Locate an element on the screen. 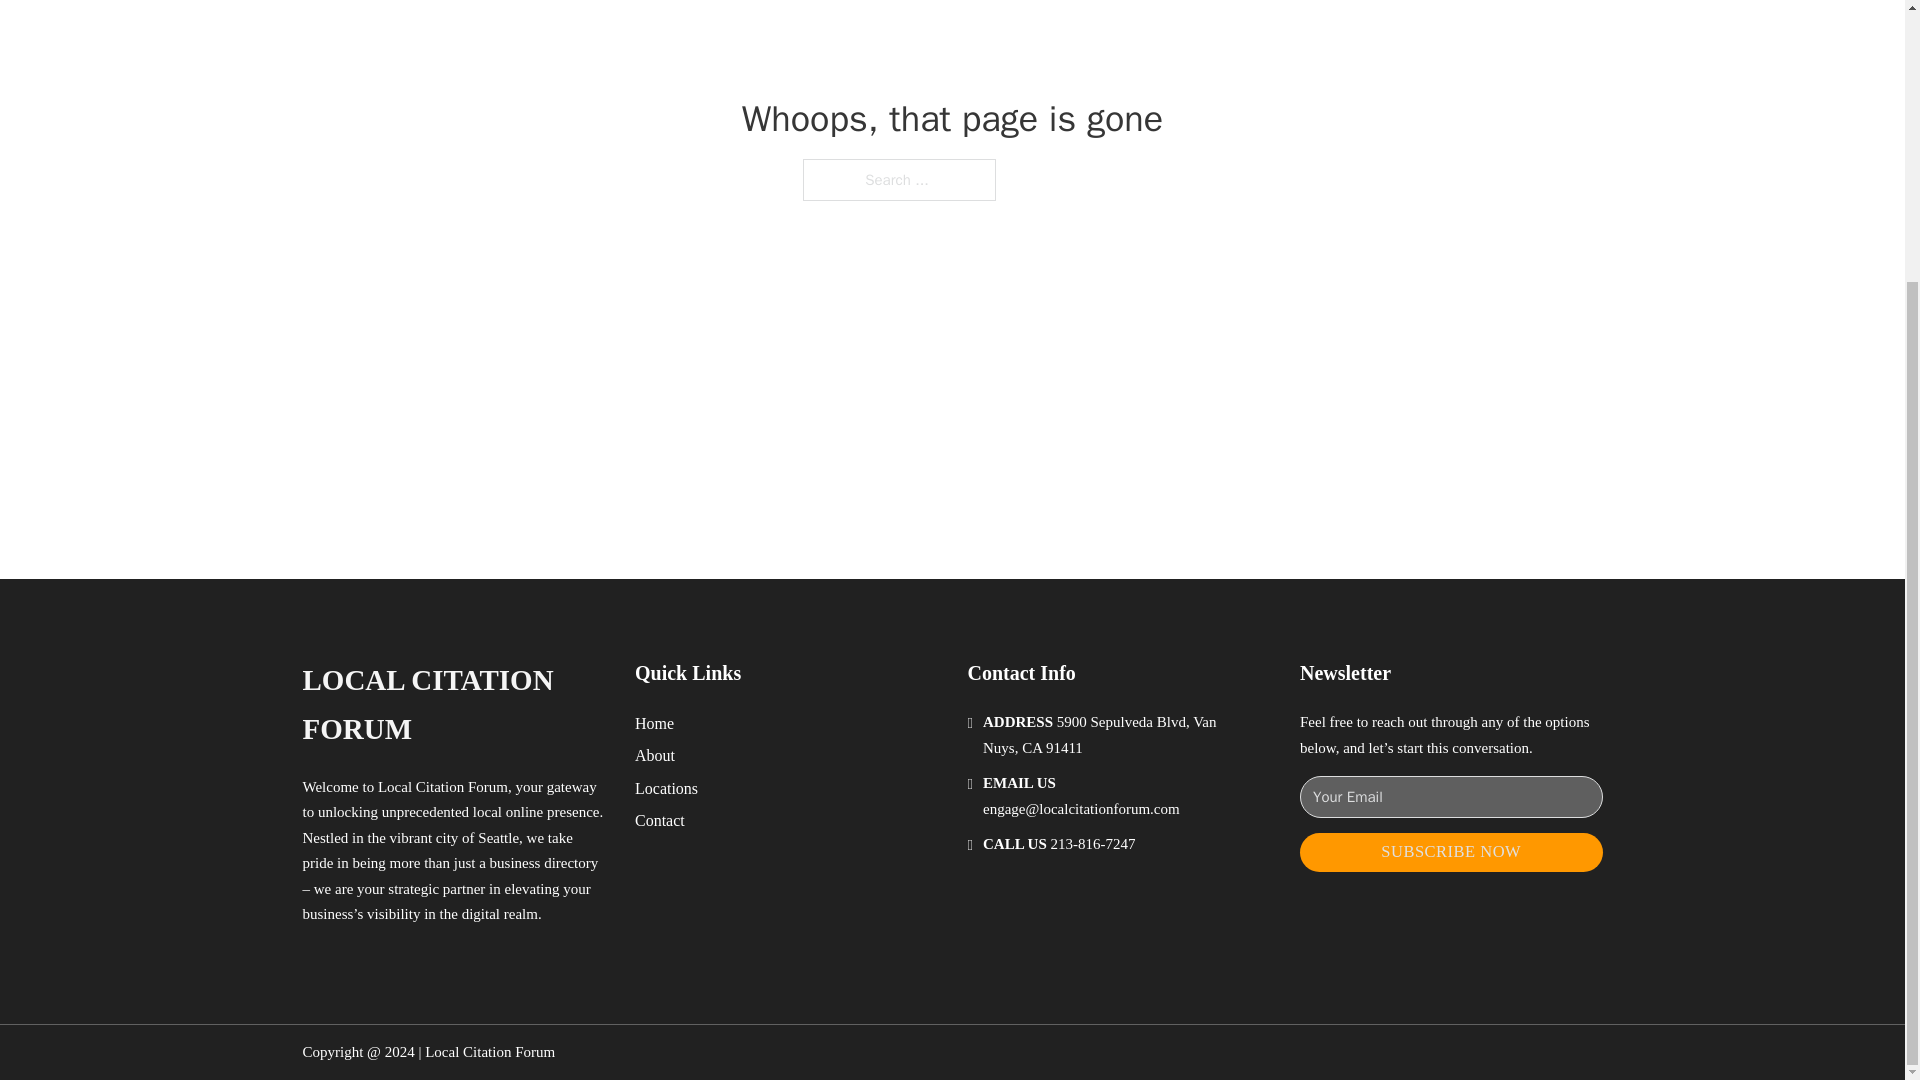 Image resolution: width=1920 pixels, height=1080 pixels. About is located at coordinates (655, 754).